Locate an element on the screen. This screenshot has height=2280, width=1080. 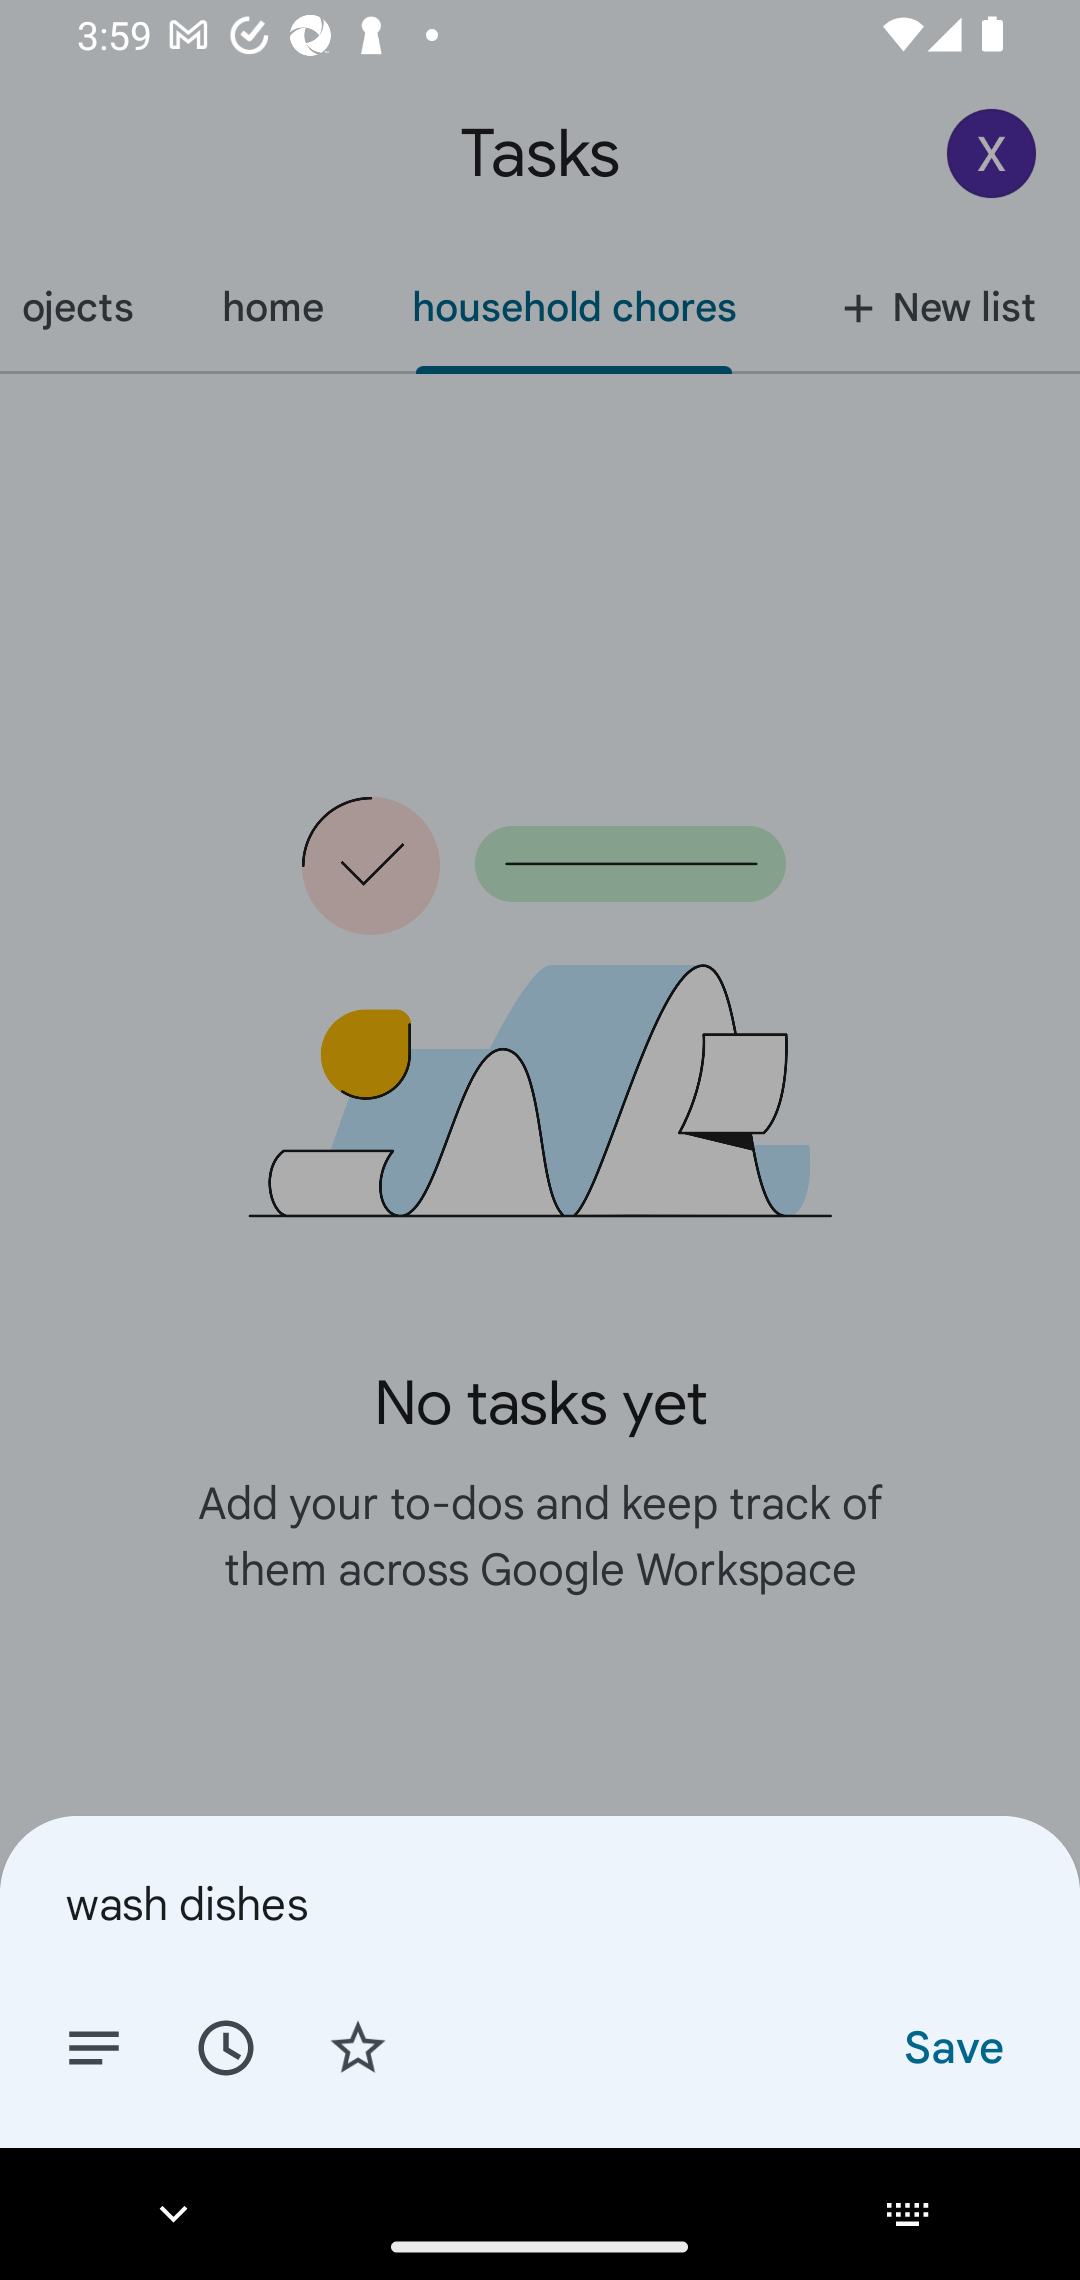
Add details is located at coordinates (94, 2046).